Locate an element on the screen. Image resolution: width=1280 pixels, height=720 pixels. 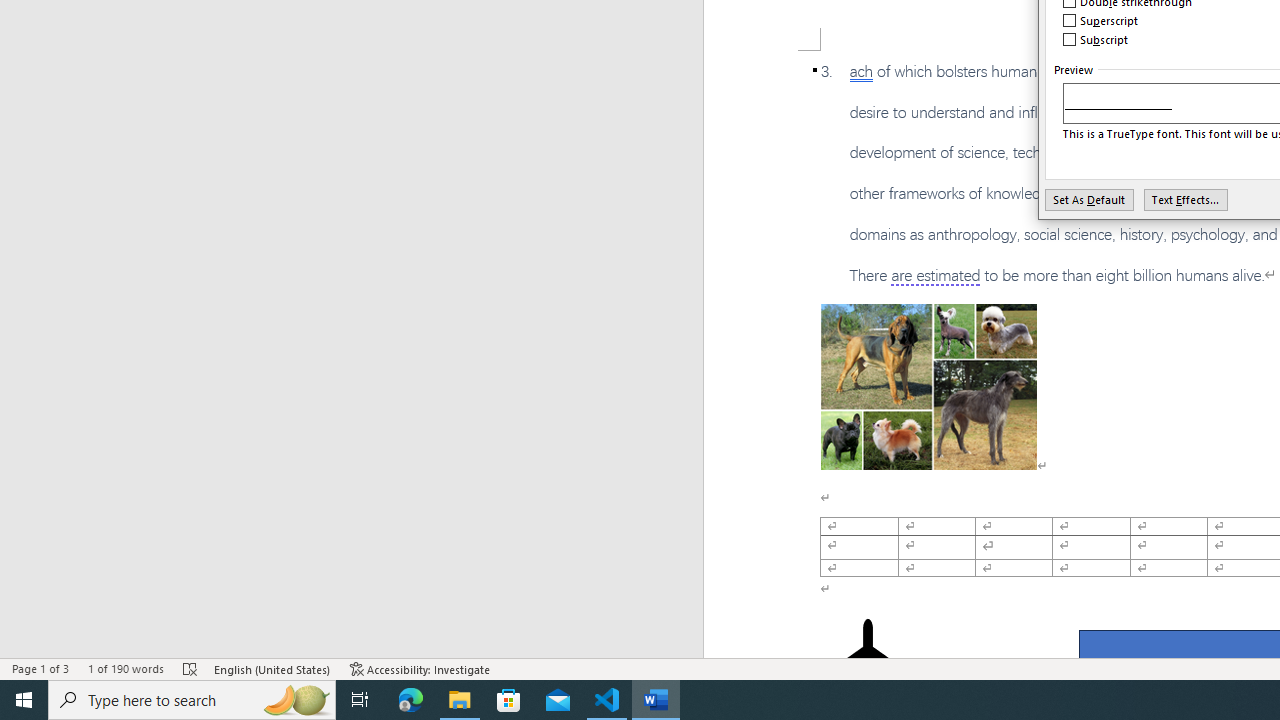
Task View is located at coordinates (360, 700).